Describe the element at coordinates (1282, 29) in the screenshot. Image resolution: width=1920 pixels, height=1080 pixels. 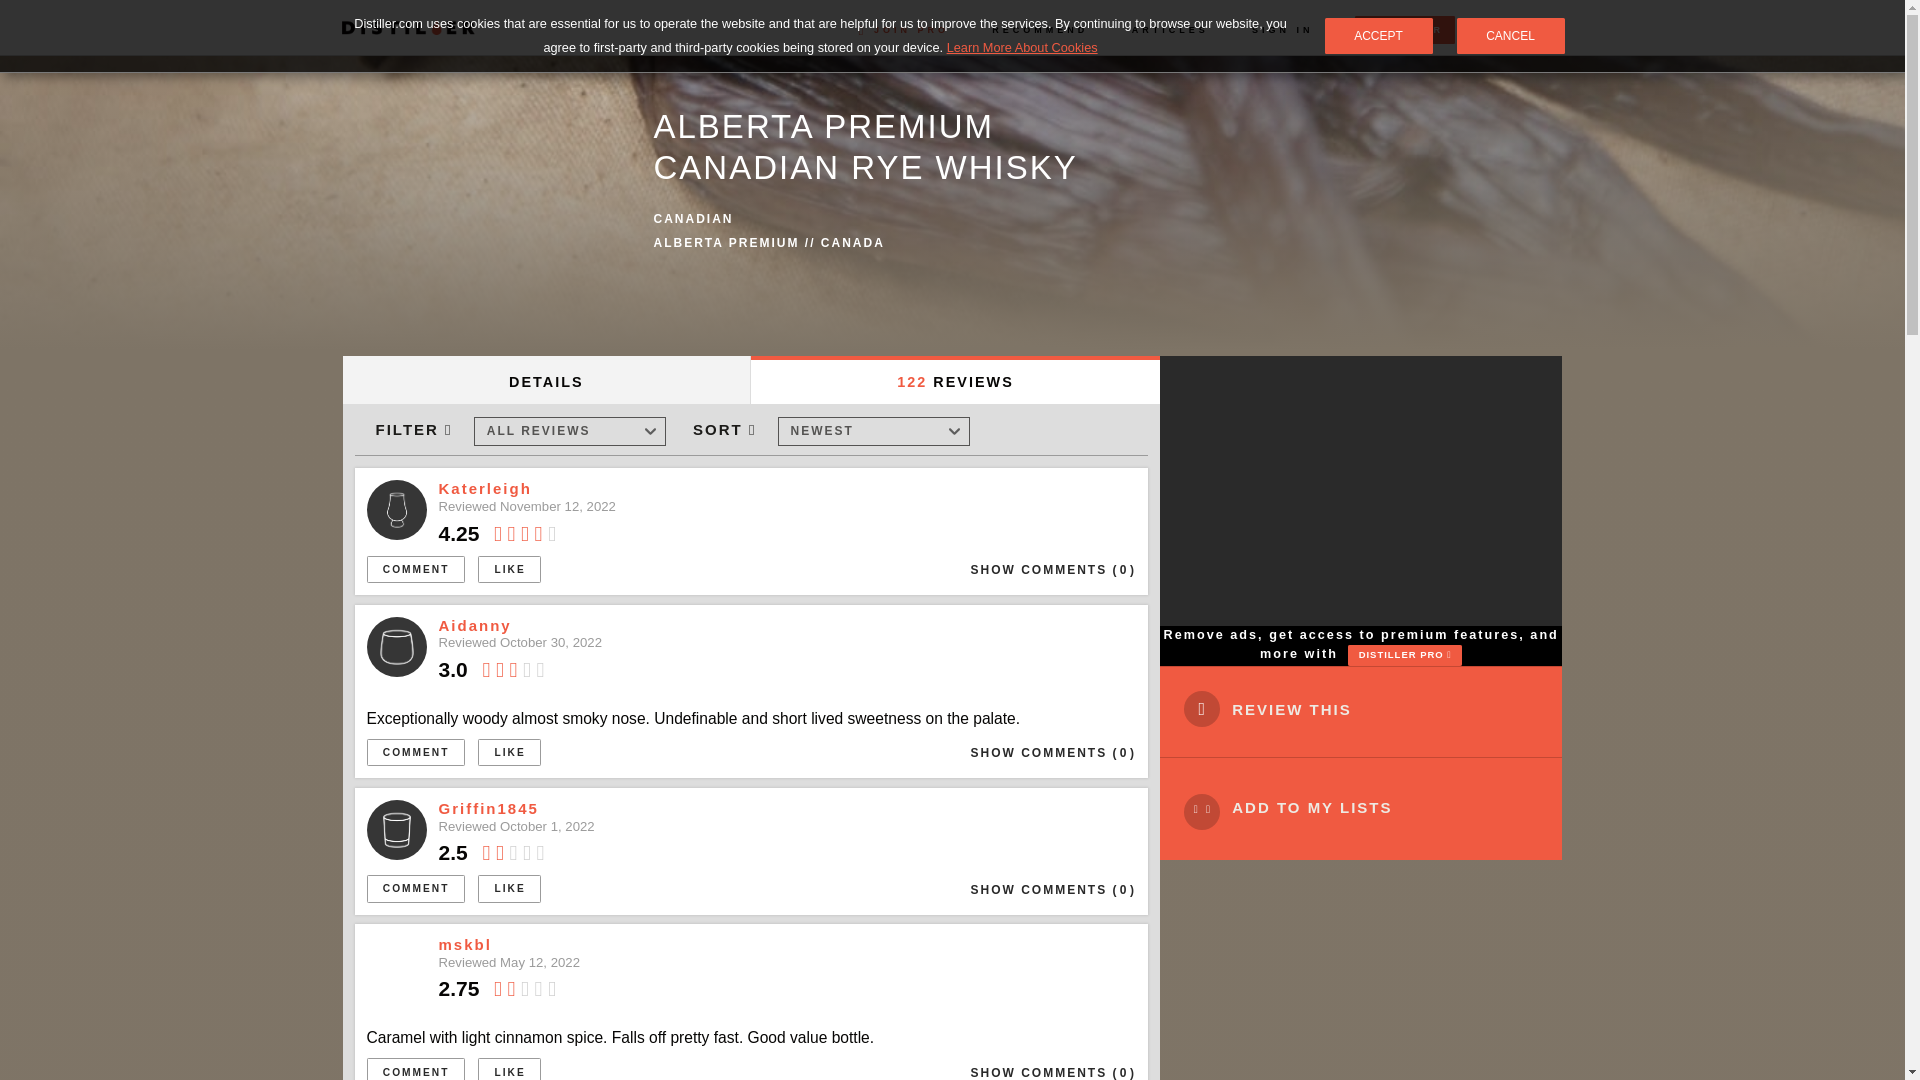
I see `SIGN IN` at that location.